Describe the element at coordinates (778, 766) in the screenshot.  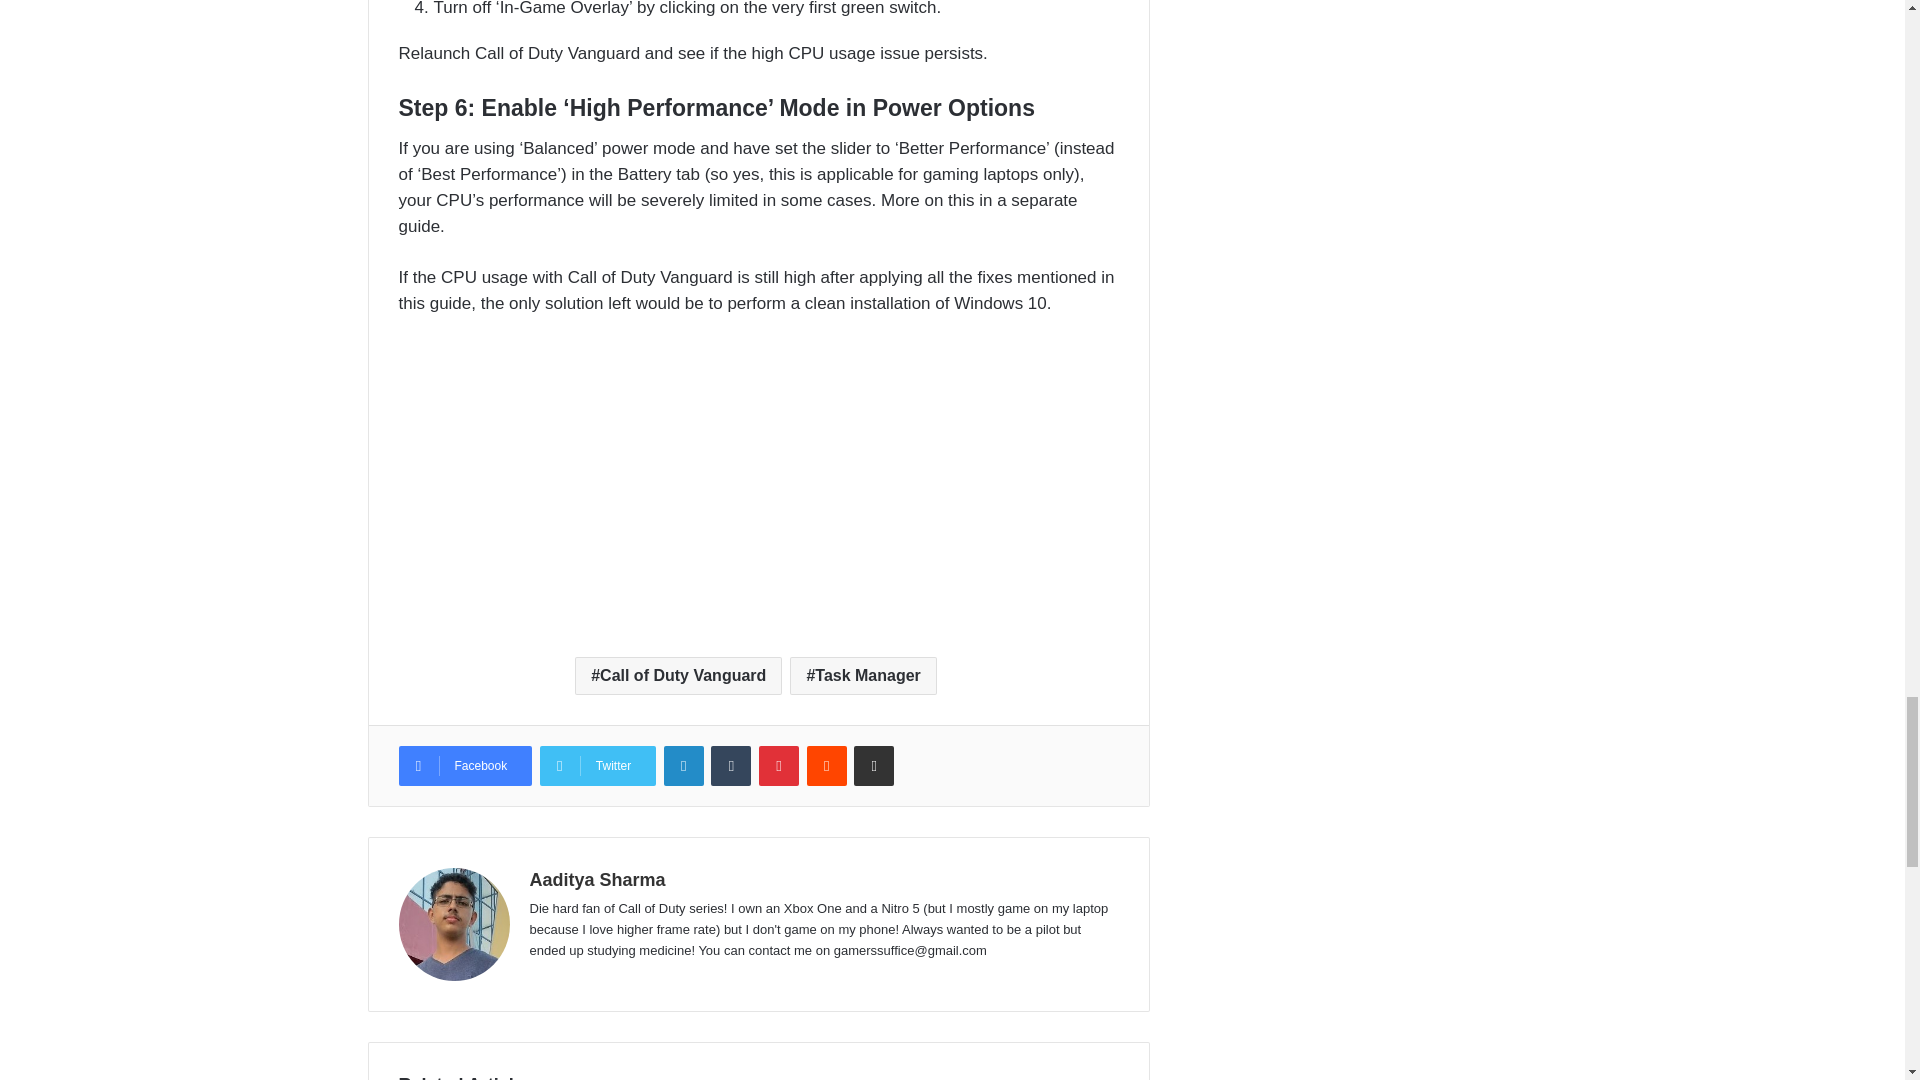
I see `Pinterest` at that location.